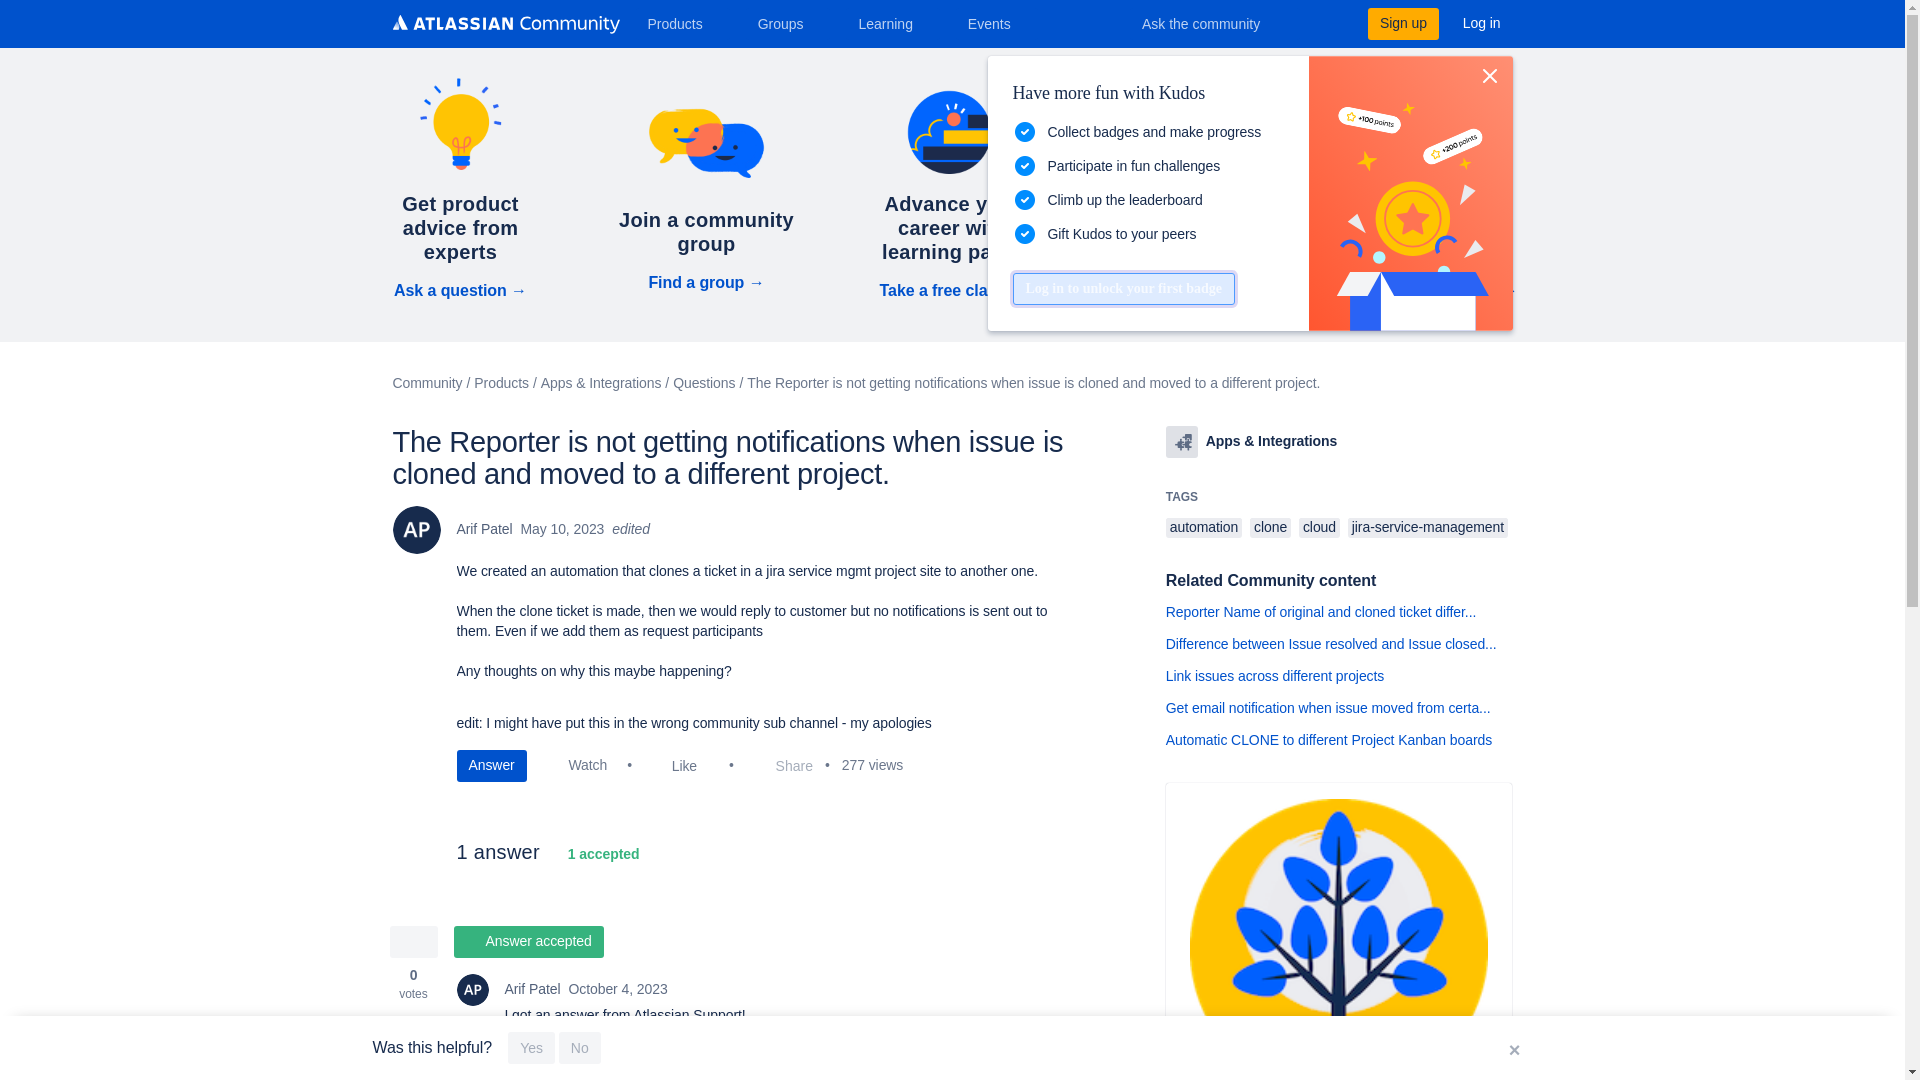 The height and width of the screenshot is (1080, 1920). I want to click on Log in to unlock your first badge, so click(1122, 288).